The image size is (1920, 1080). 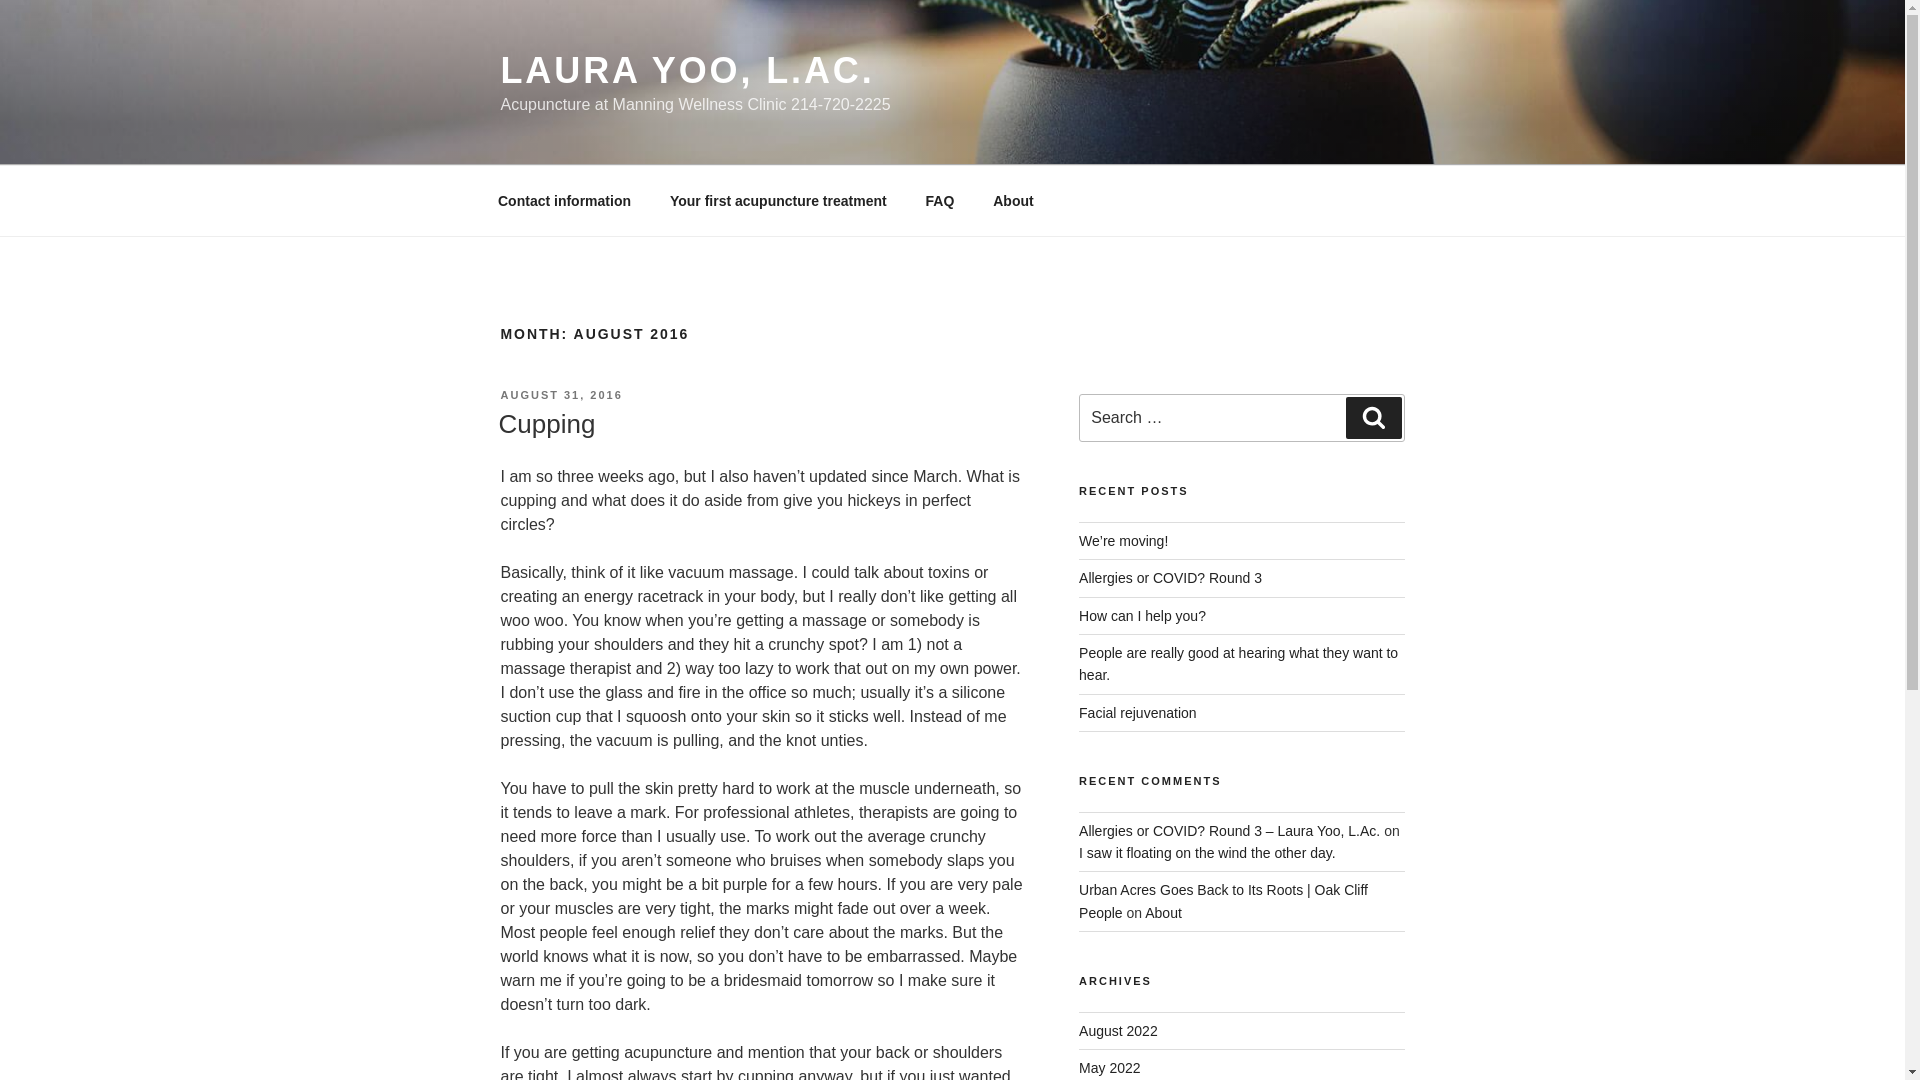 I want to click on People are really good at hearing what they want to hear., so click(x=1238, y=663).